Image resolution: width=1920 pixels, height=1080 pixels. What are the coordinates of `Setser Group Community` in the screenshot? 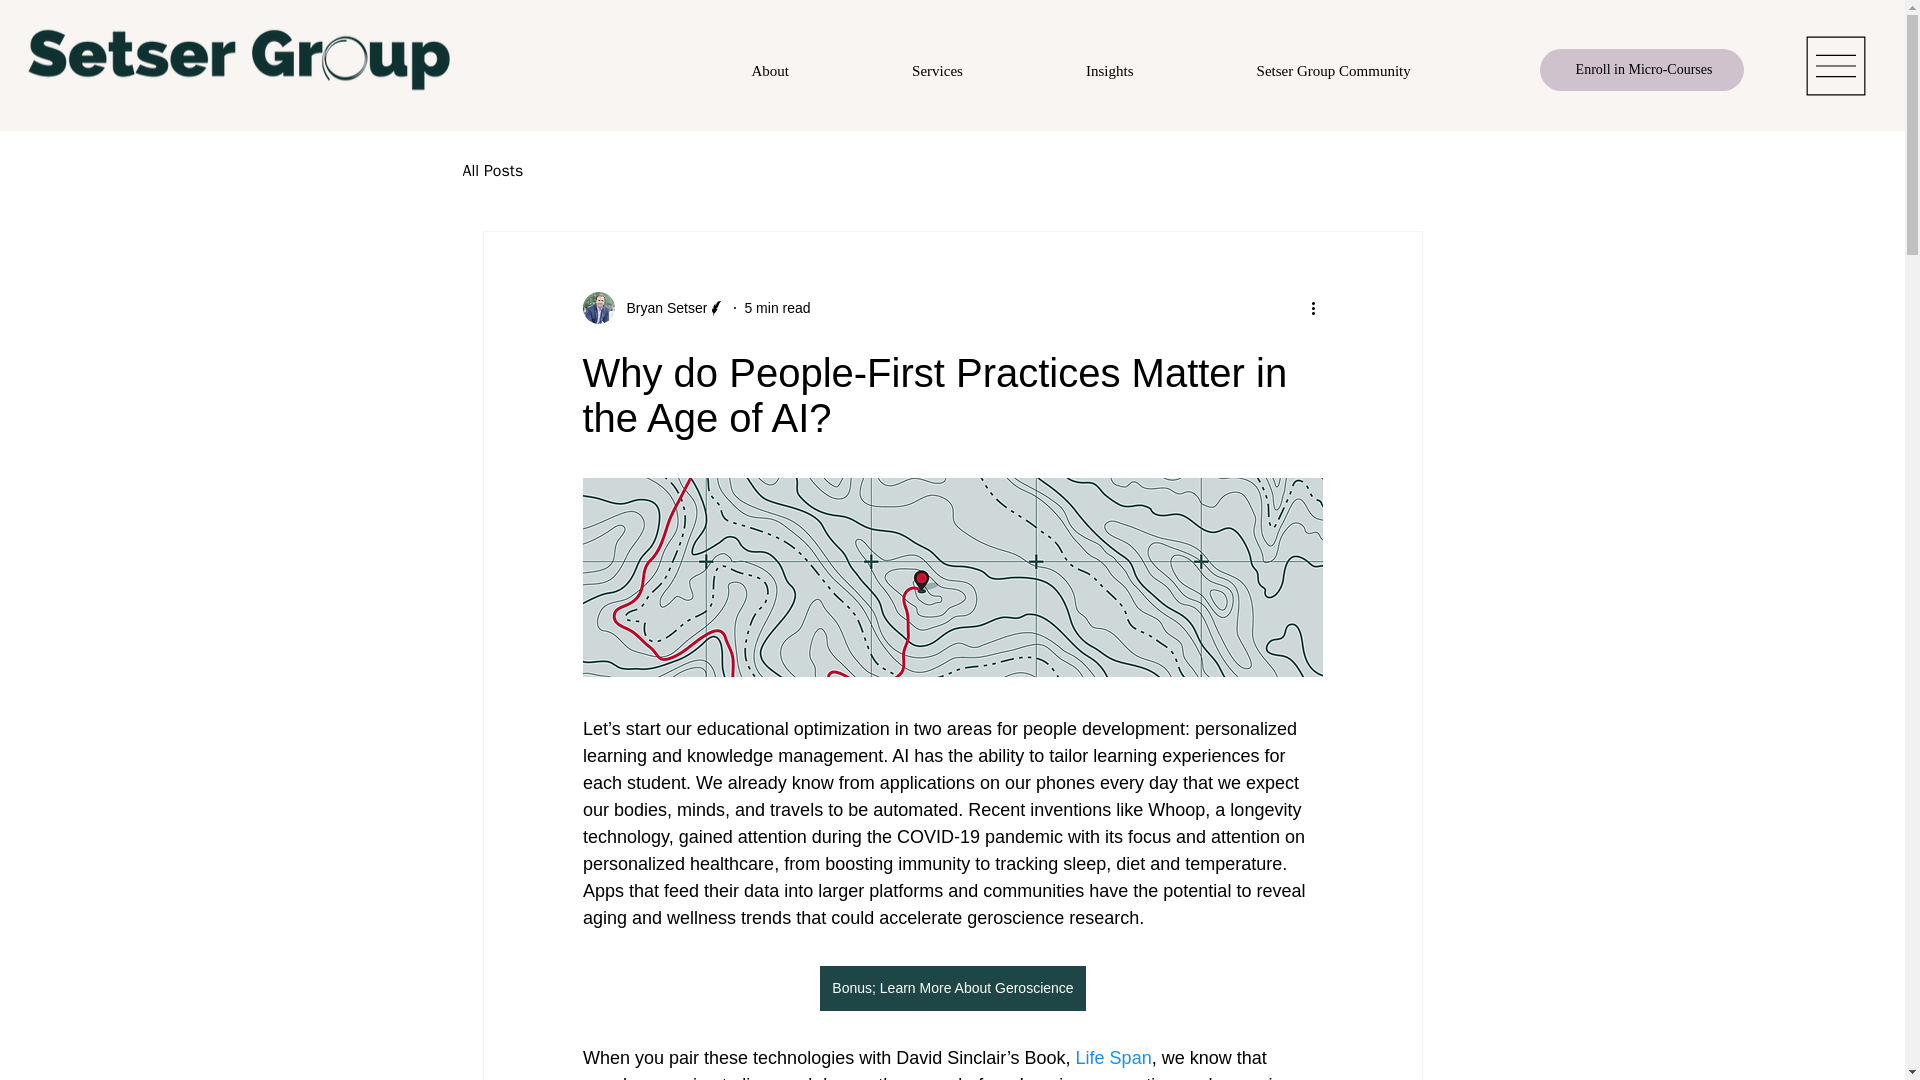 It's located at (1333, 70).